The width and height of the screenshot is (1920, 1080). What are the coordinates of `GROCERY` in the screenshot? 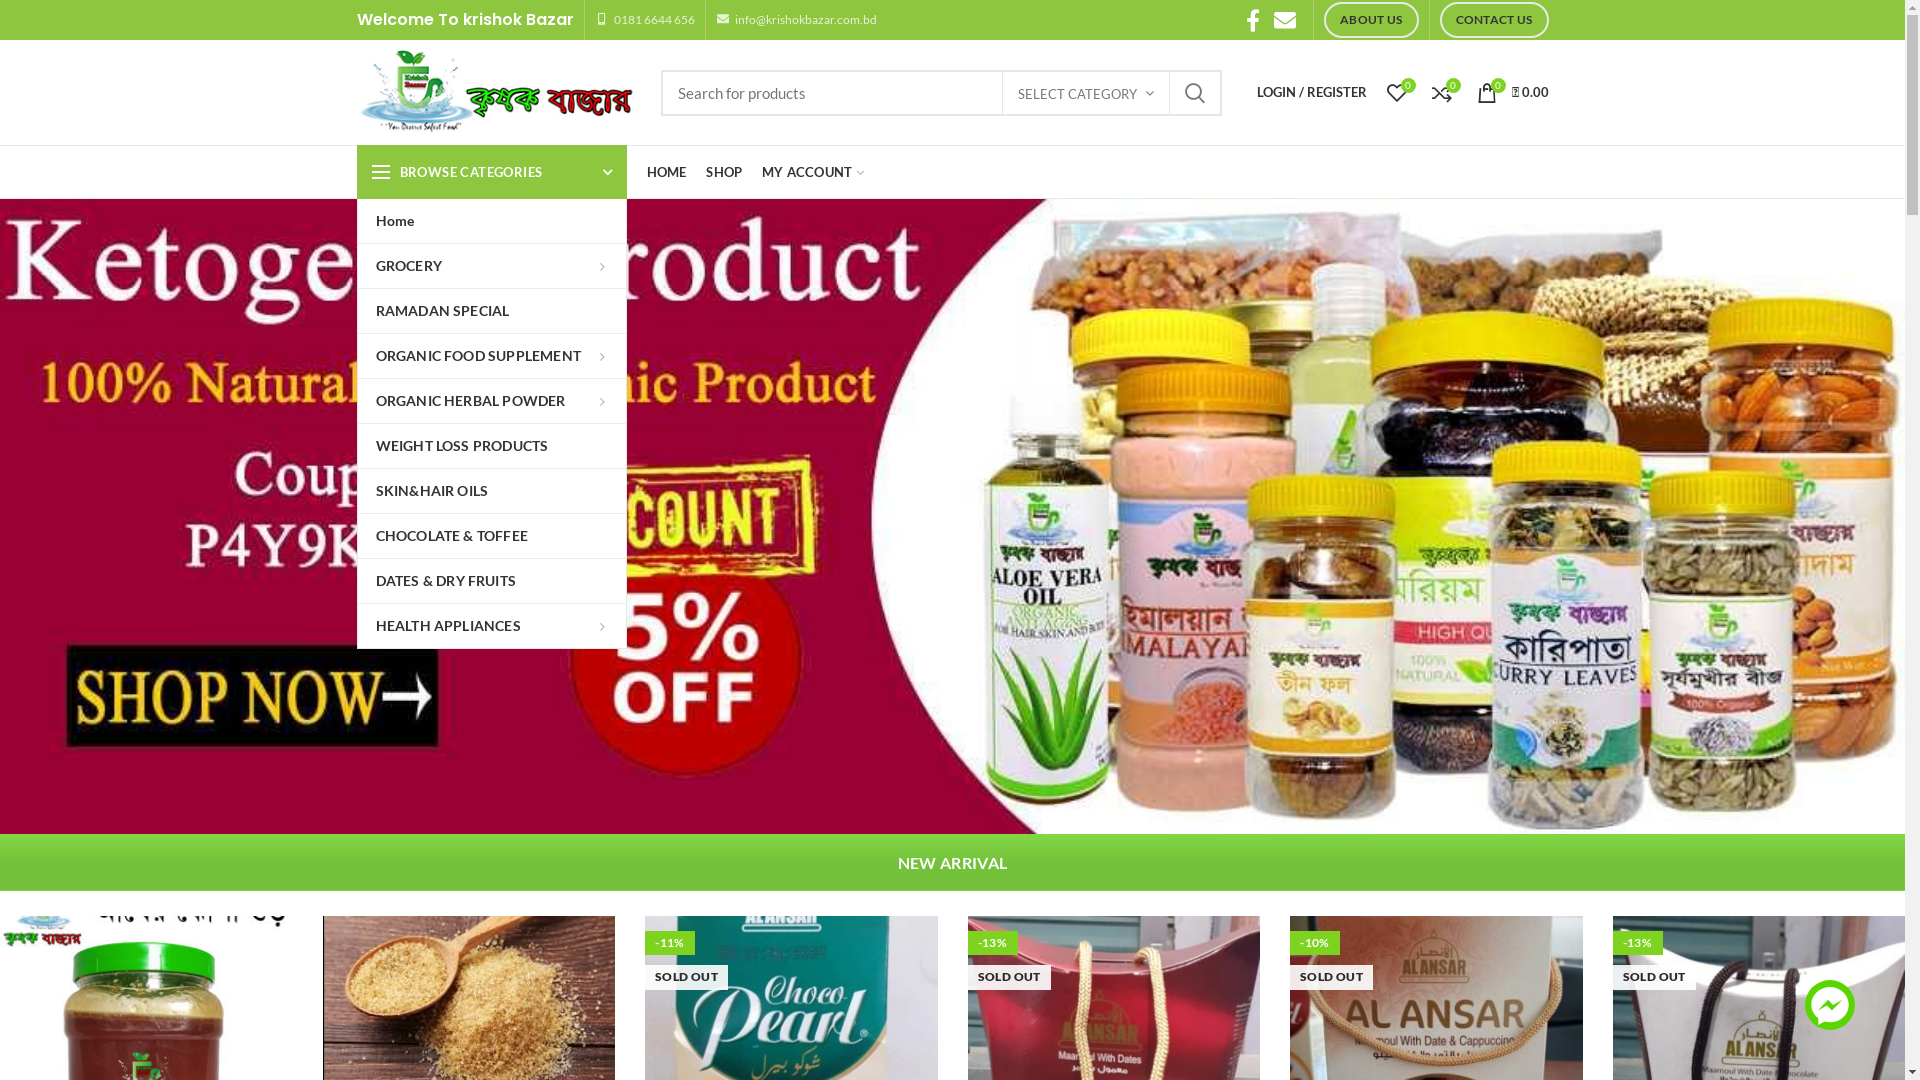 It's located at (492, 266).